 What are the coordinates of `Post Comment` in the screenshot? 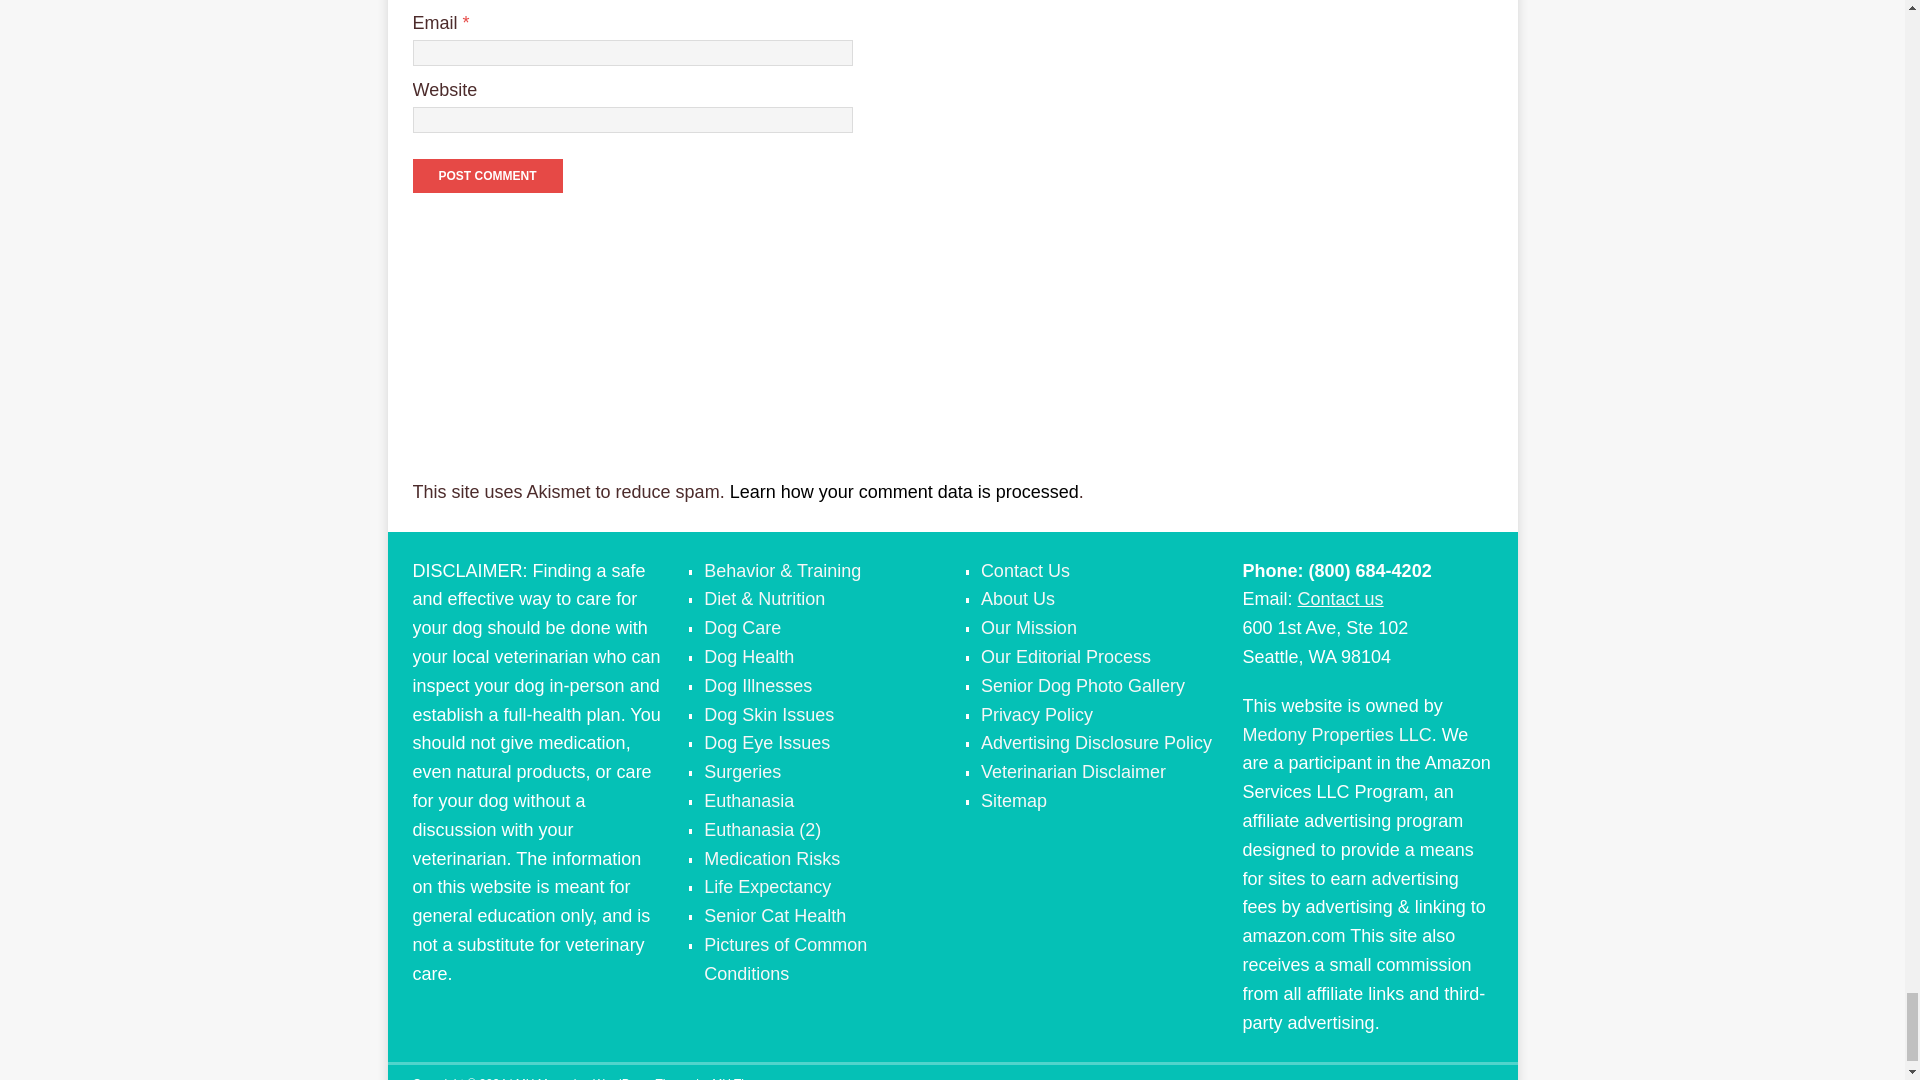 It's located at (487, 176).